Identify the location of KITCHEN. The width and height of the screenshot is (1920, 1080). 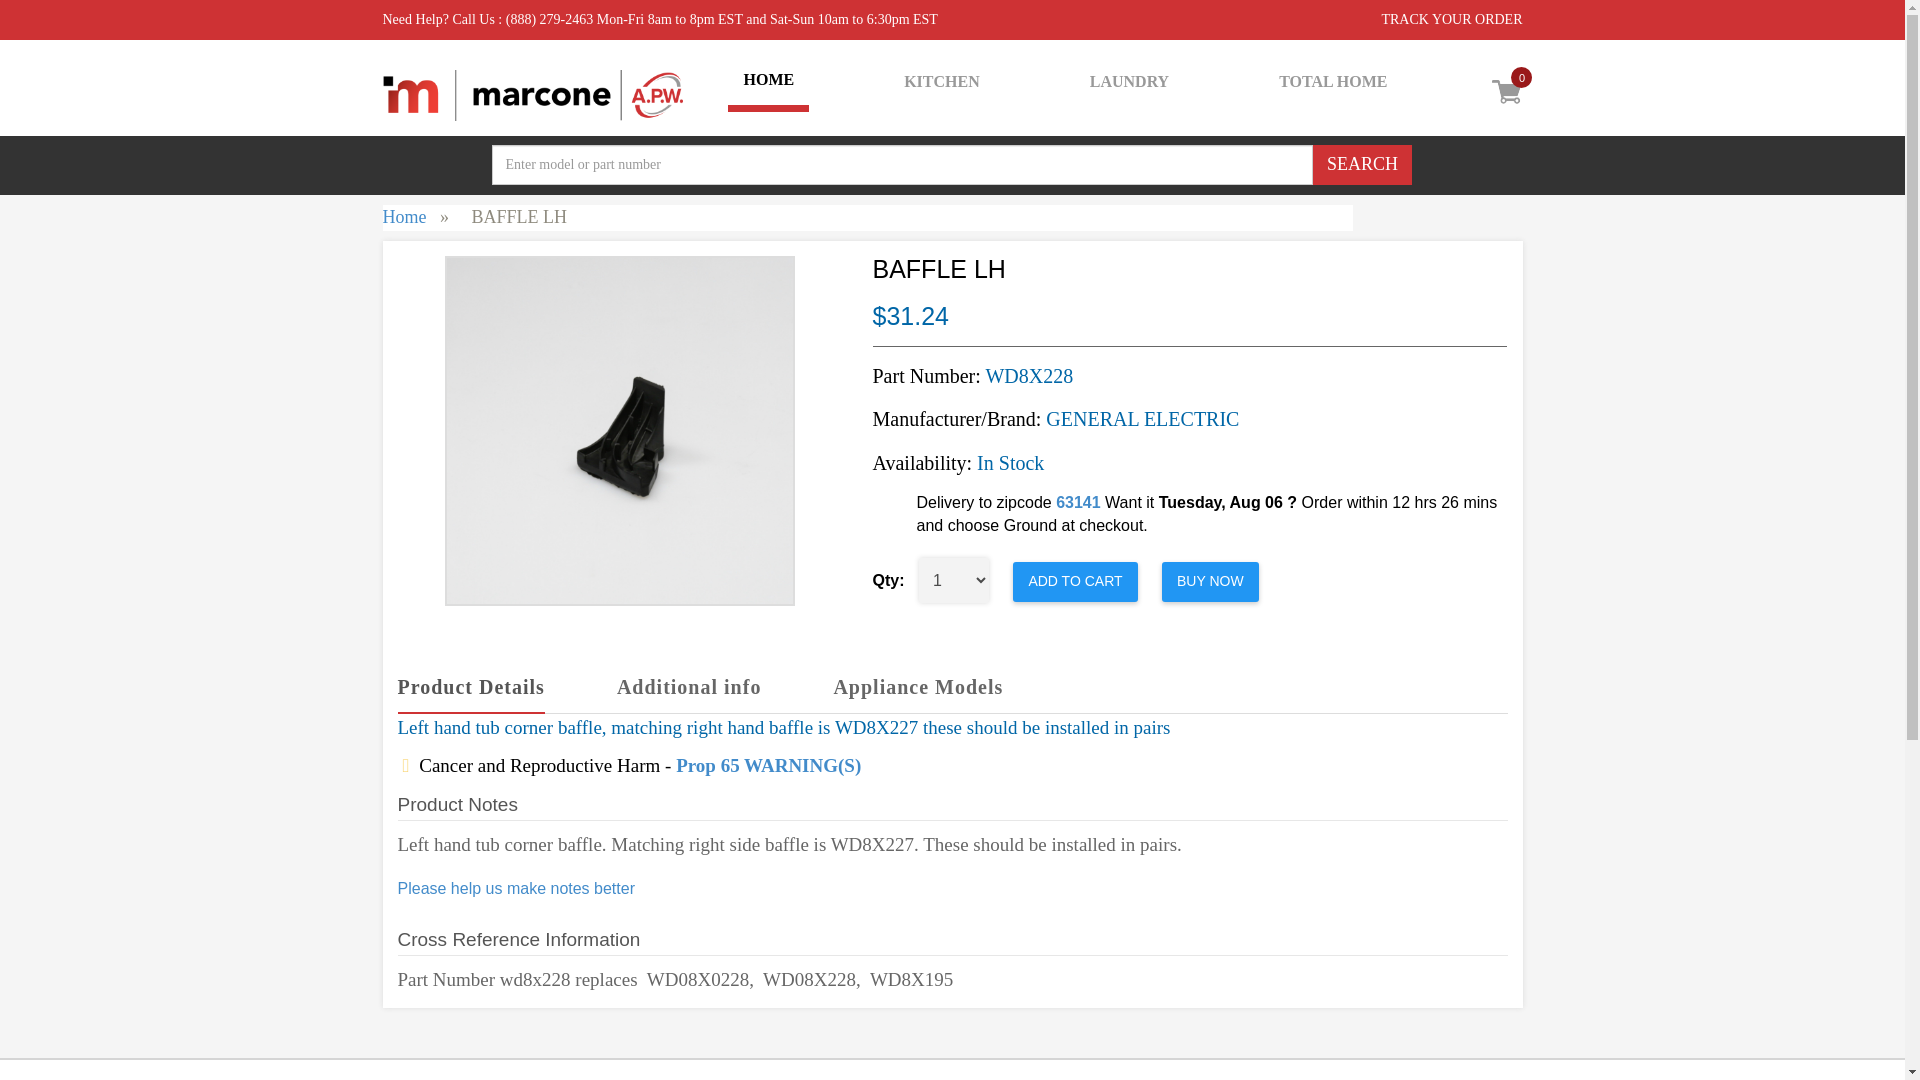
(941, 82).